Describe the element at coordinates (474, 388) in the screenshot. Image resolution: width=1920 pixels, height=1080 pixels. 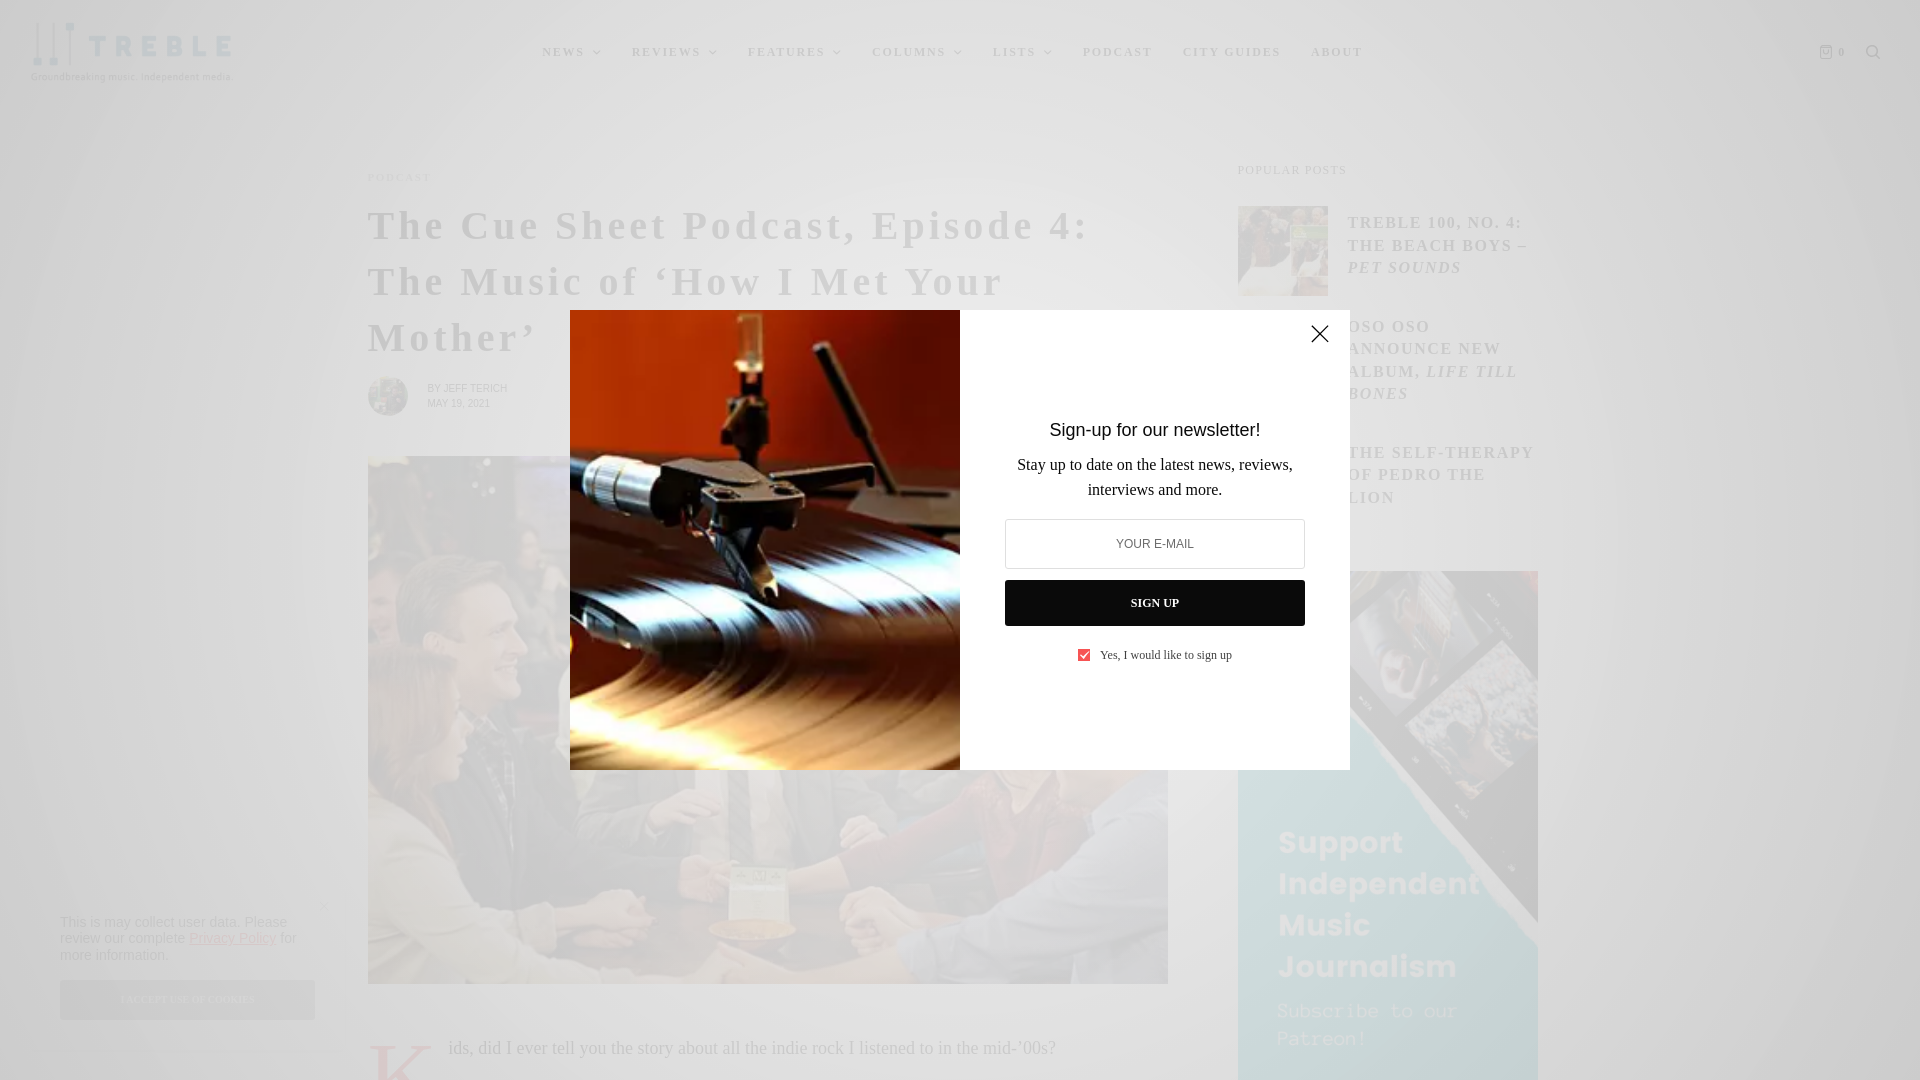
I see `JEFF TERICH` at that location.